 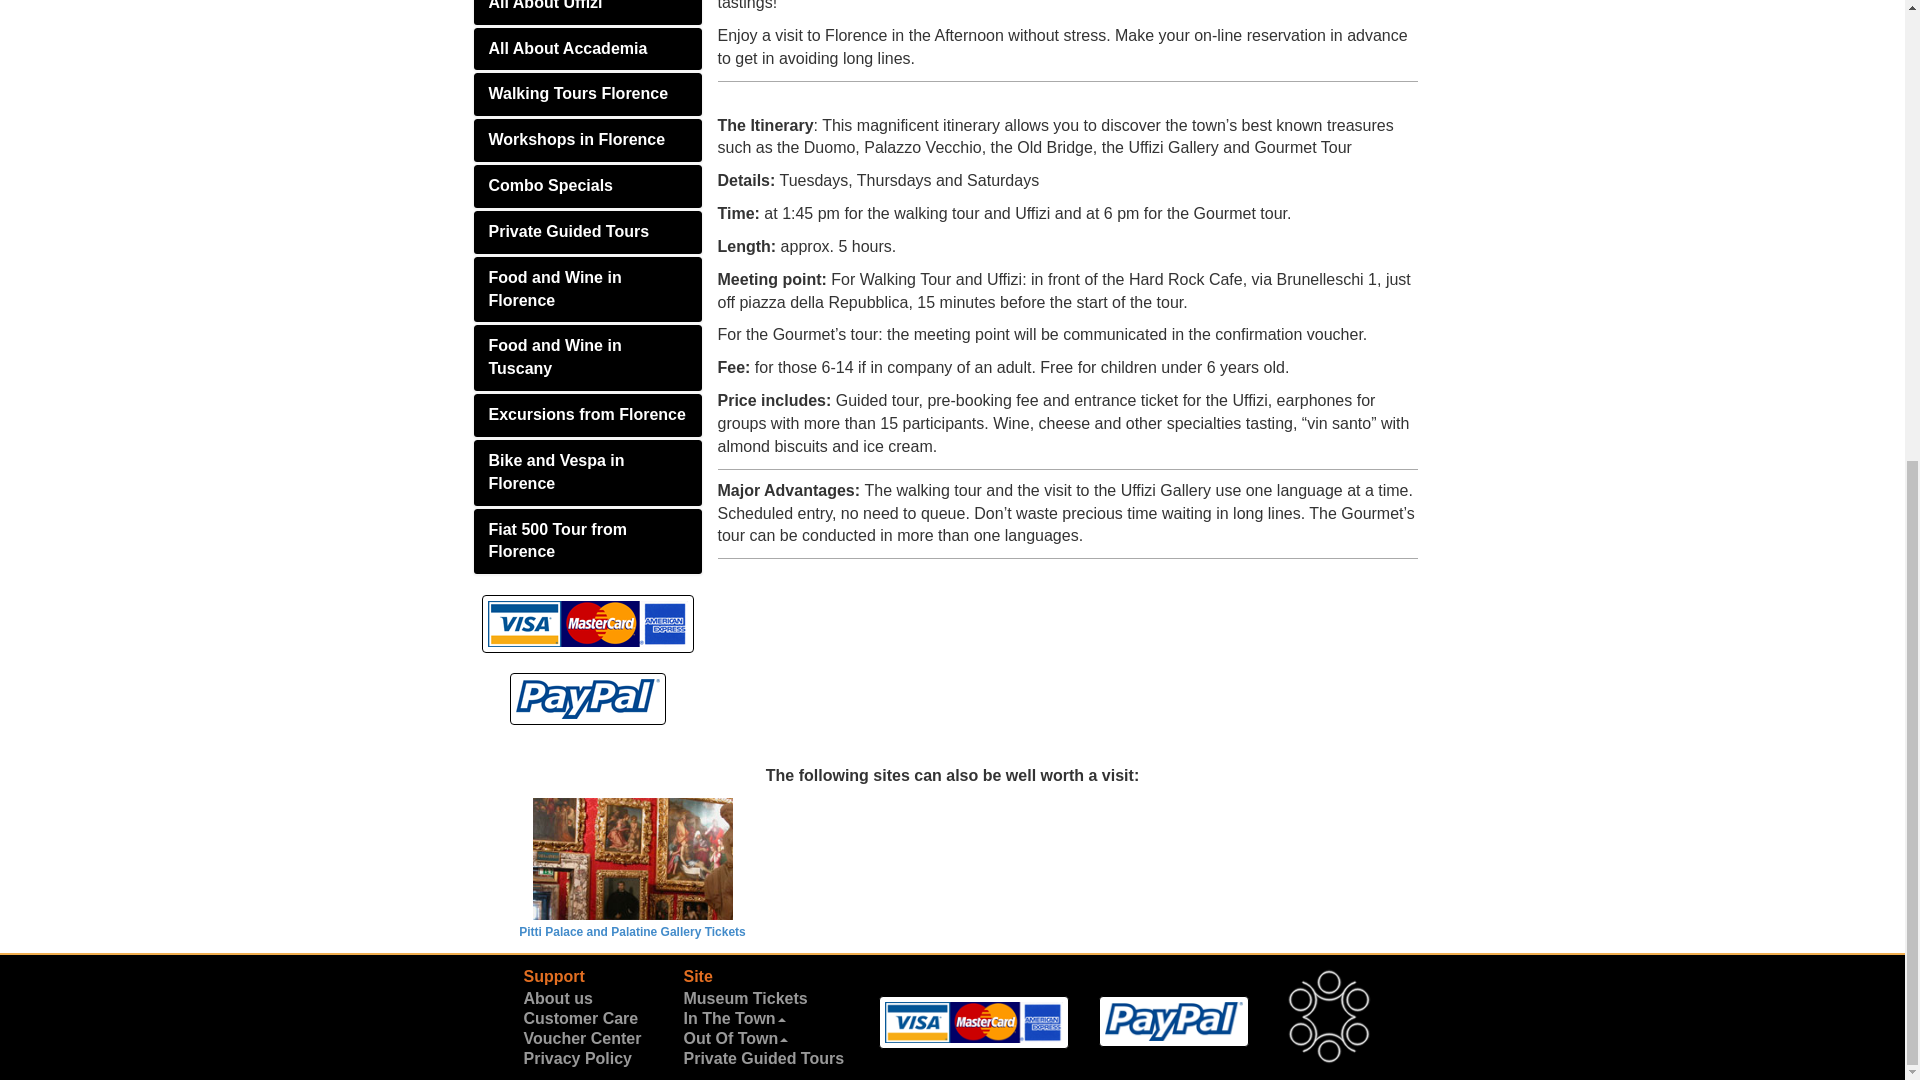 I want to click on All About Uffizi, so click(x=588, y=12).